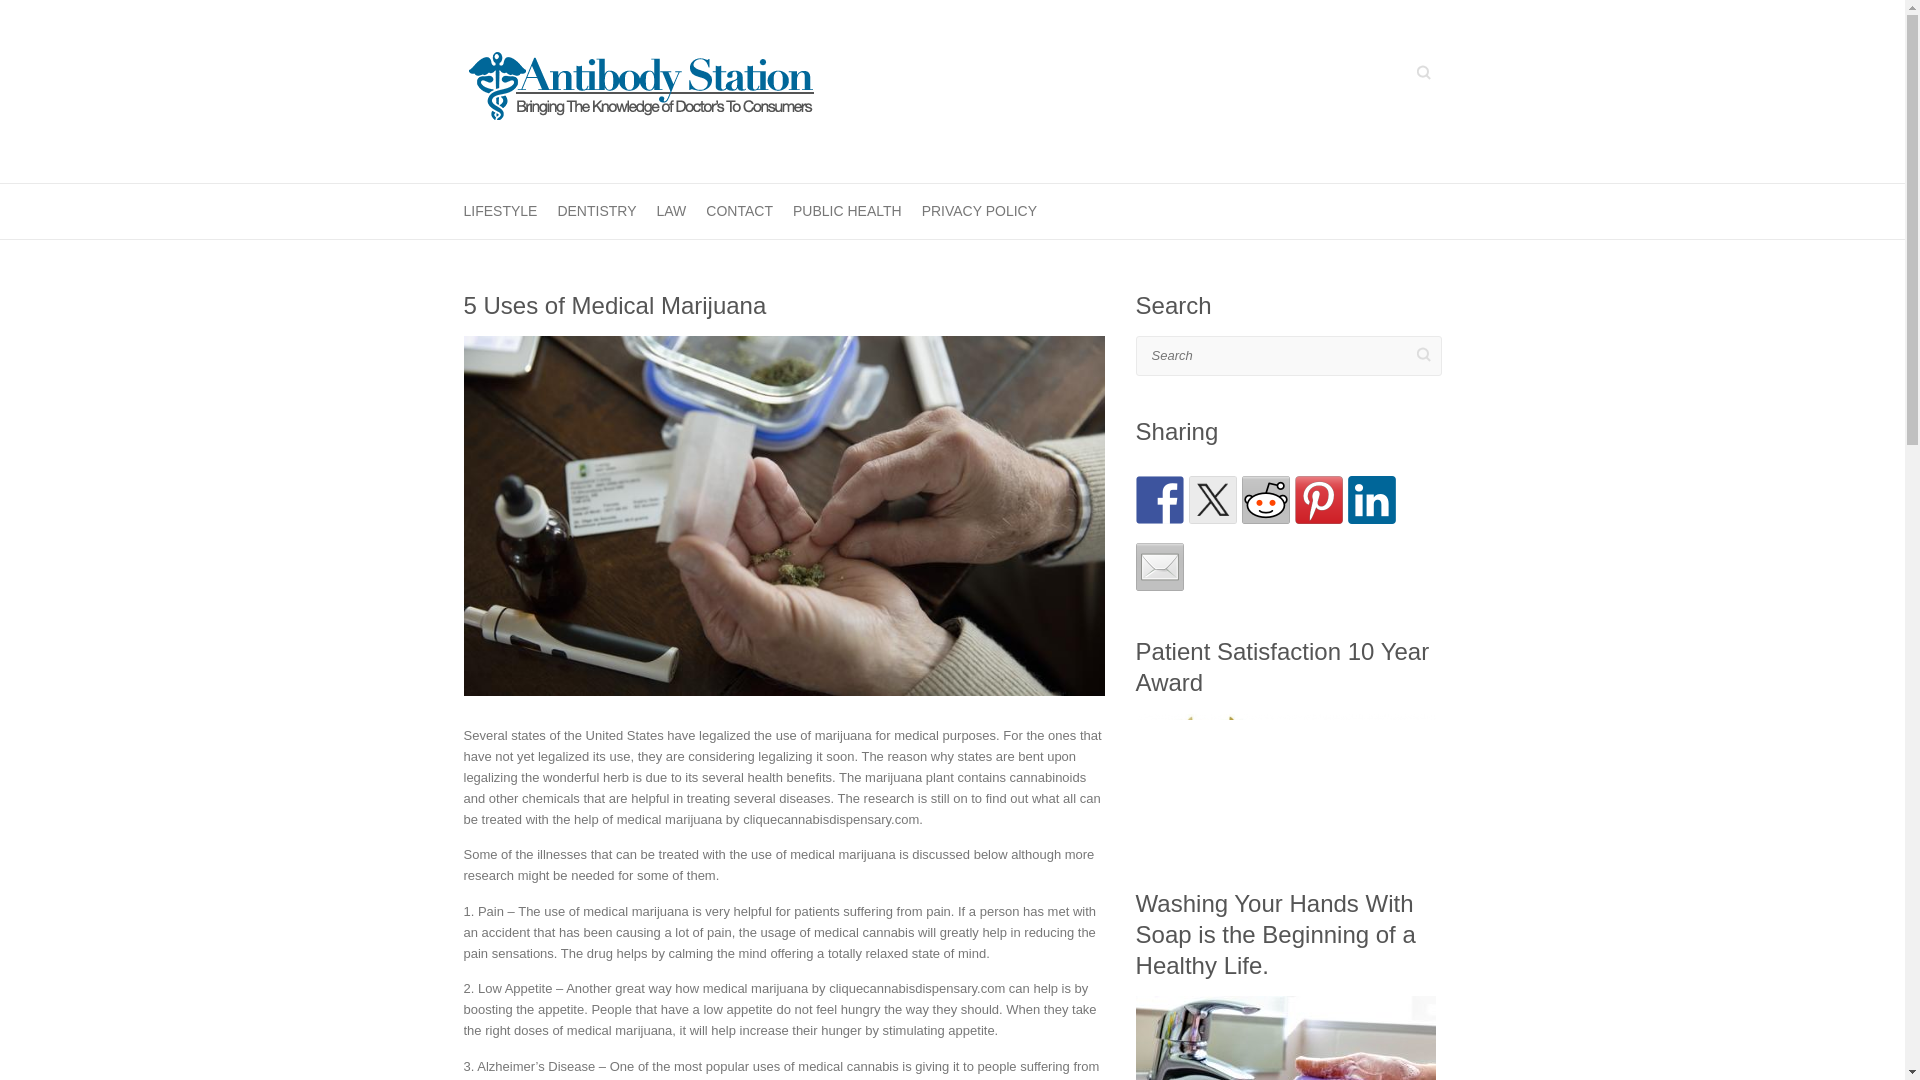  Describe the element at coordinates (1160, 500) in the screenshot. I see `Share on Facebook` at that location.